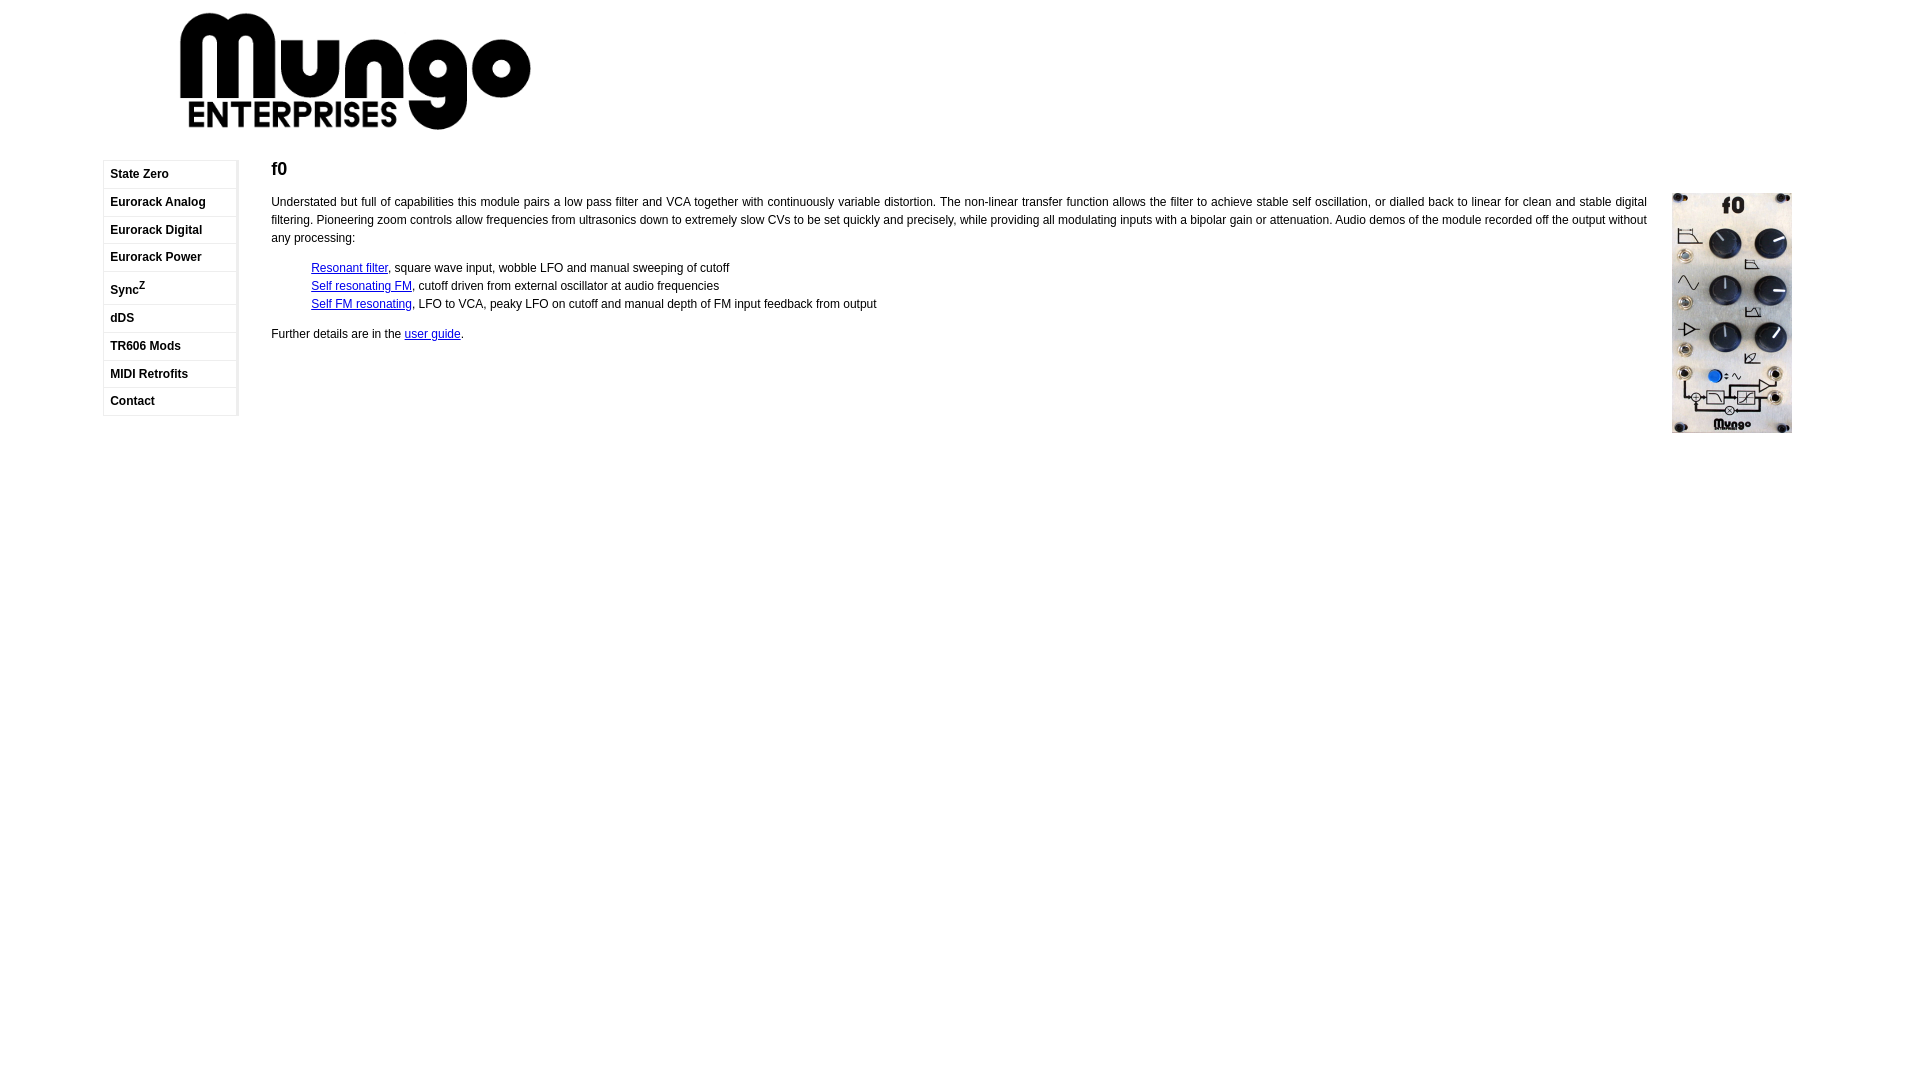  What do you see at coordinates (350, 268) in the screenshot?
I see `Resonant filter` at bounding box center [350, 268].